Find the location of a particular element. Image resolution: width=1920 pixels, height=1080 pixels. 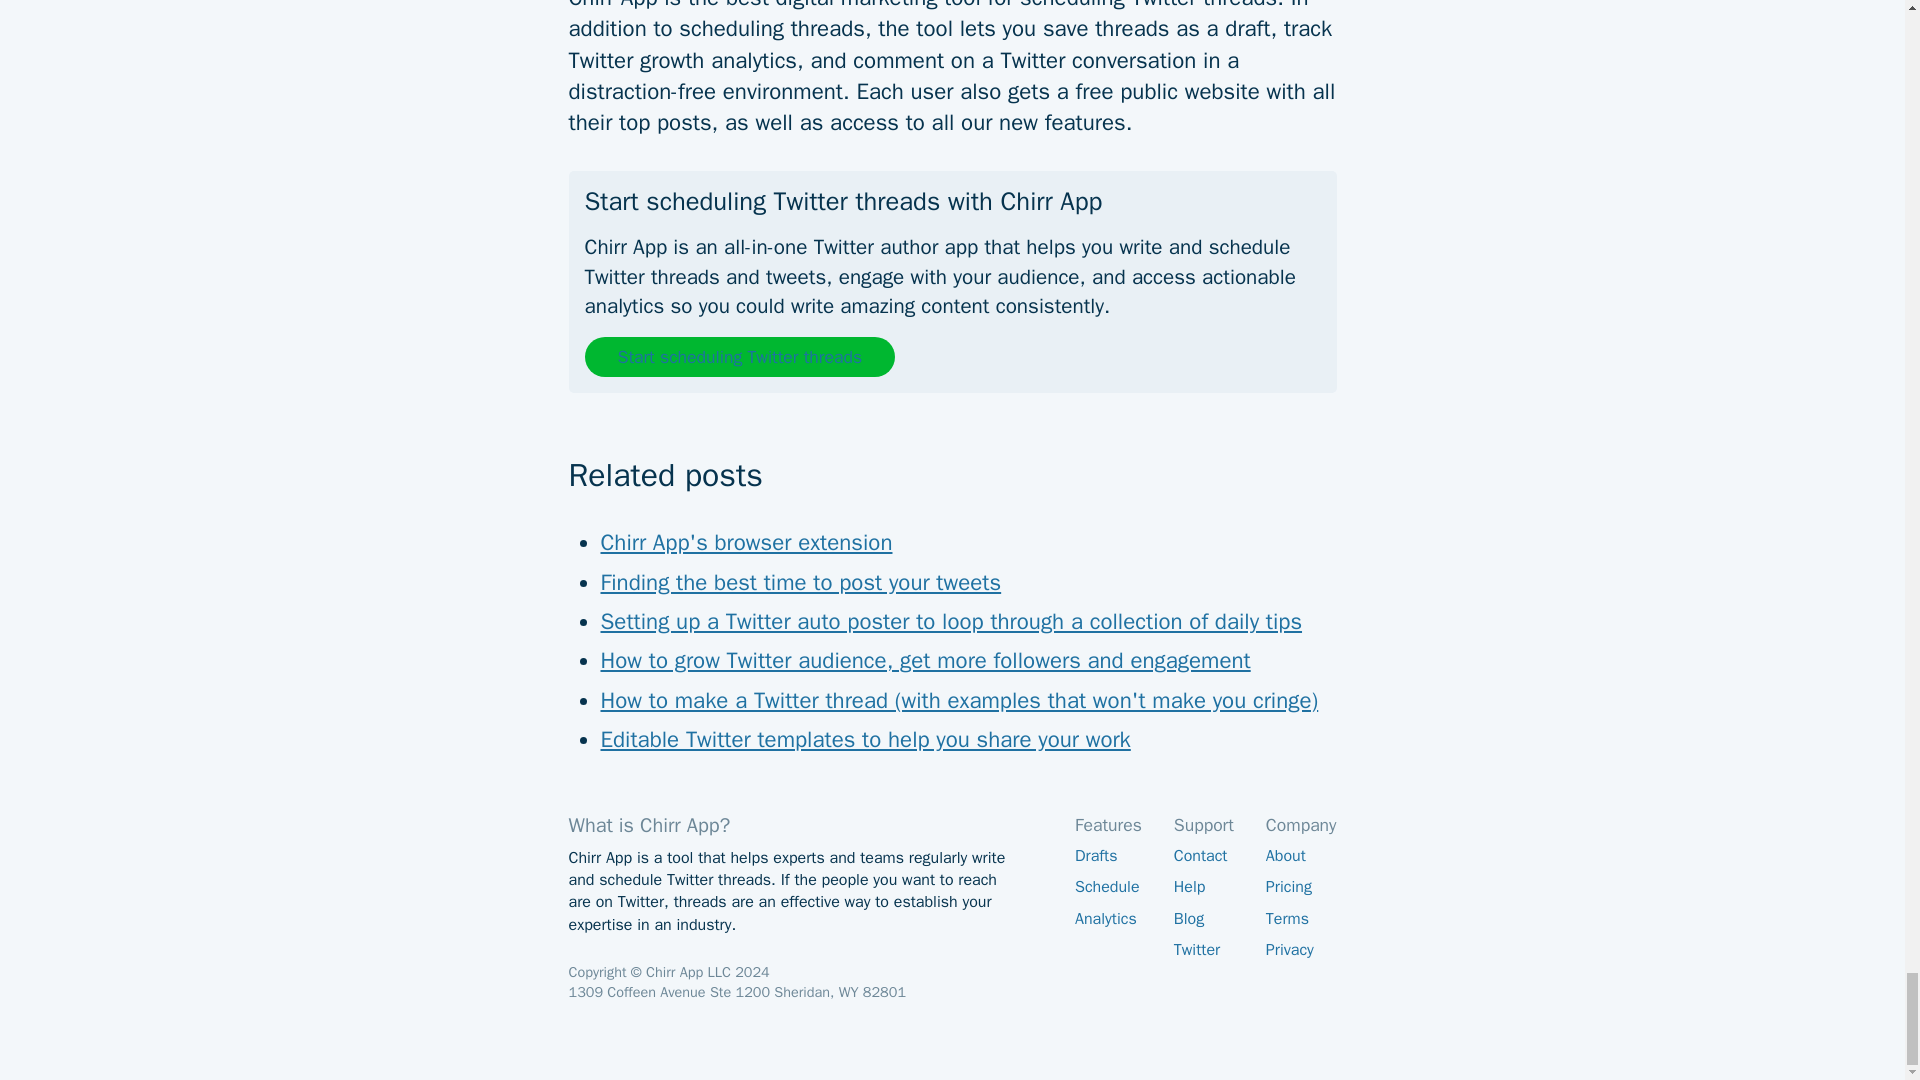

Contact is located at coordinates (1204, 856).